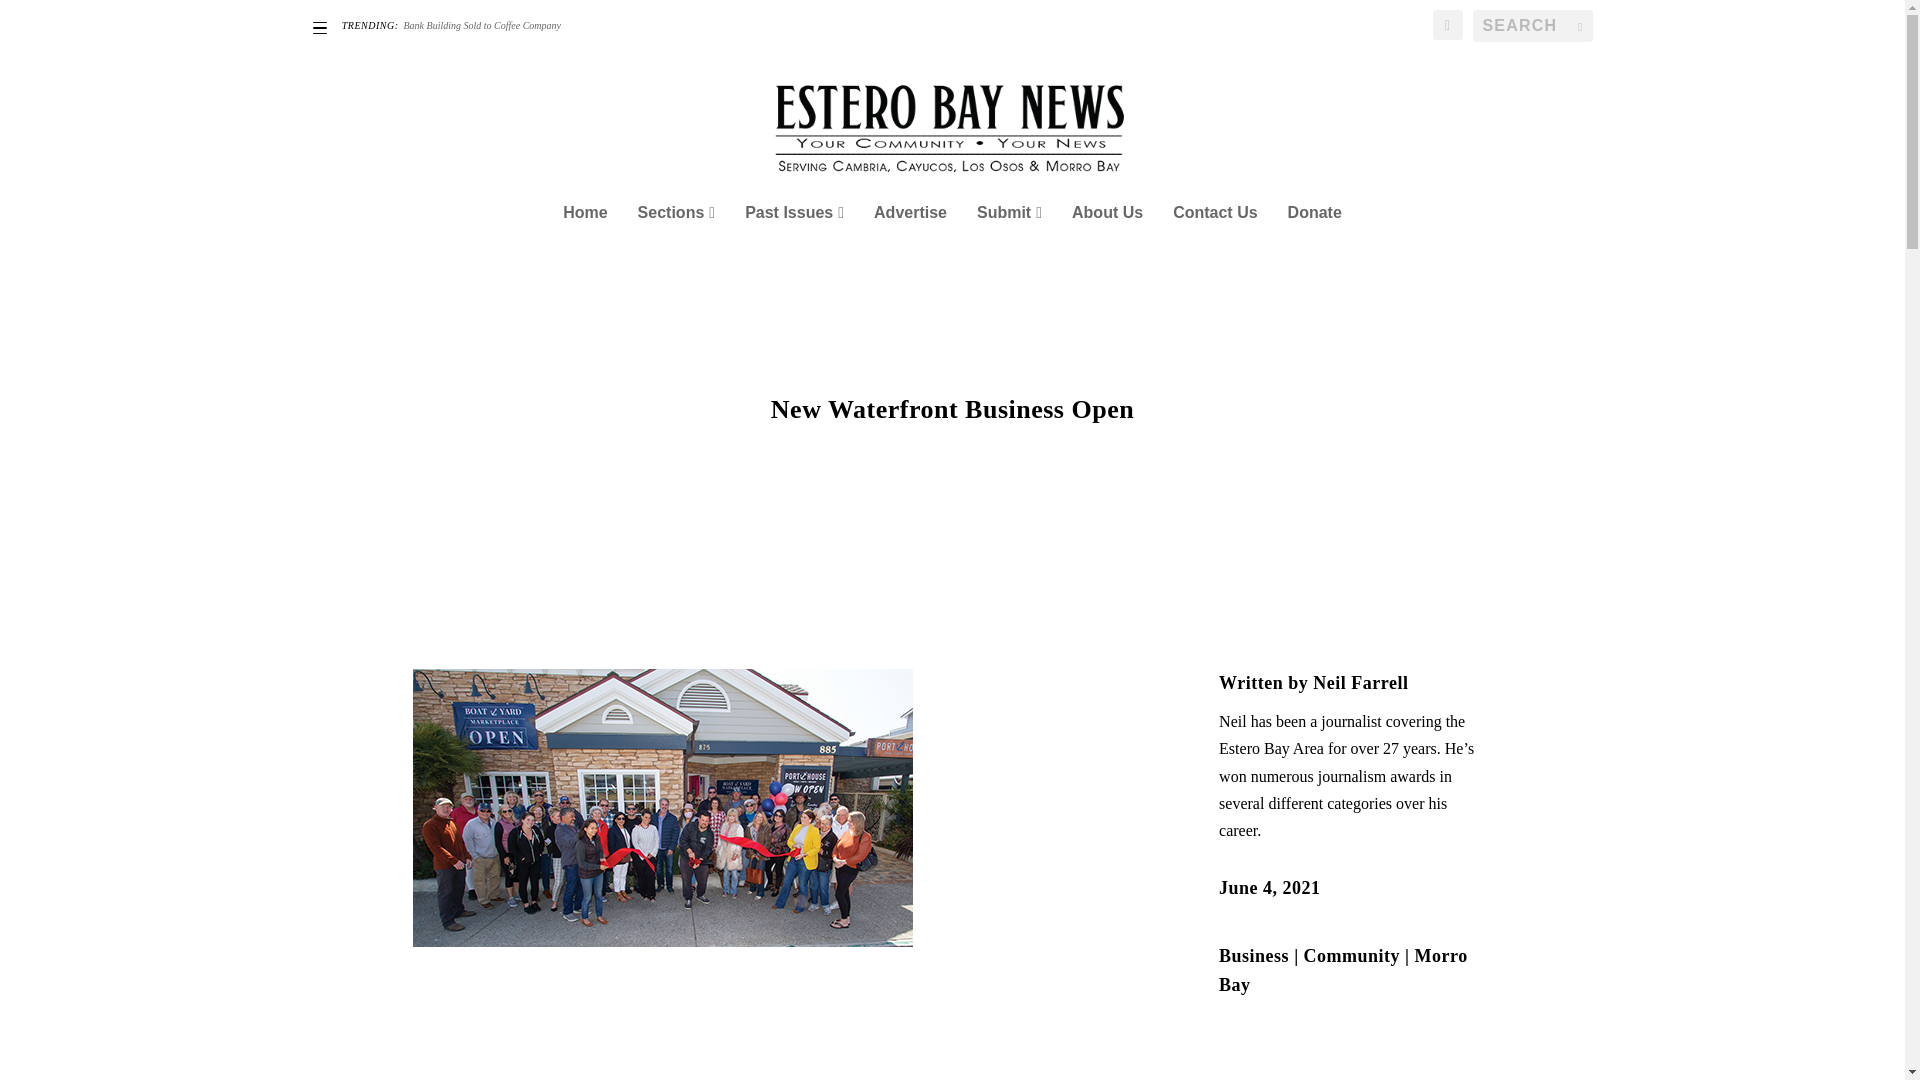  Describe the element at coordinates (1532, 26) in the screenshot. I see `Search for:` at that location.